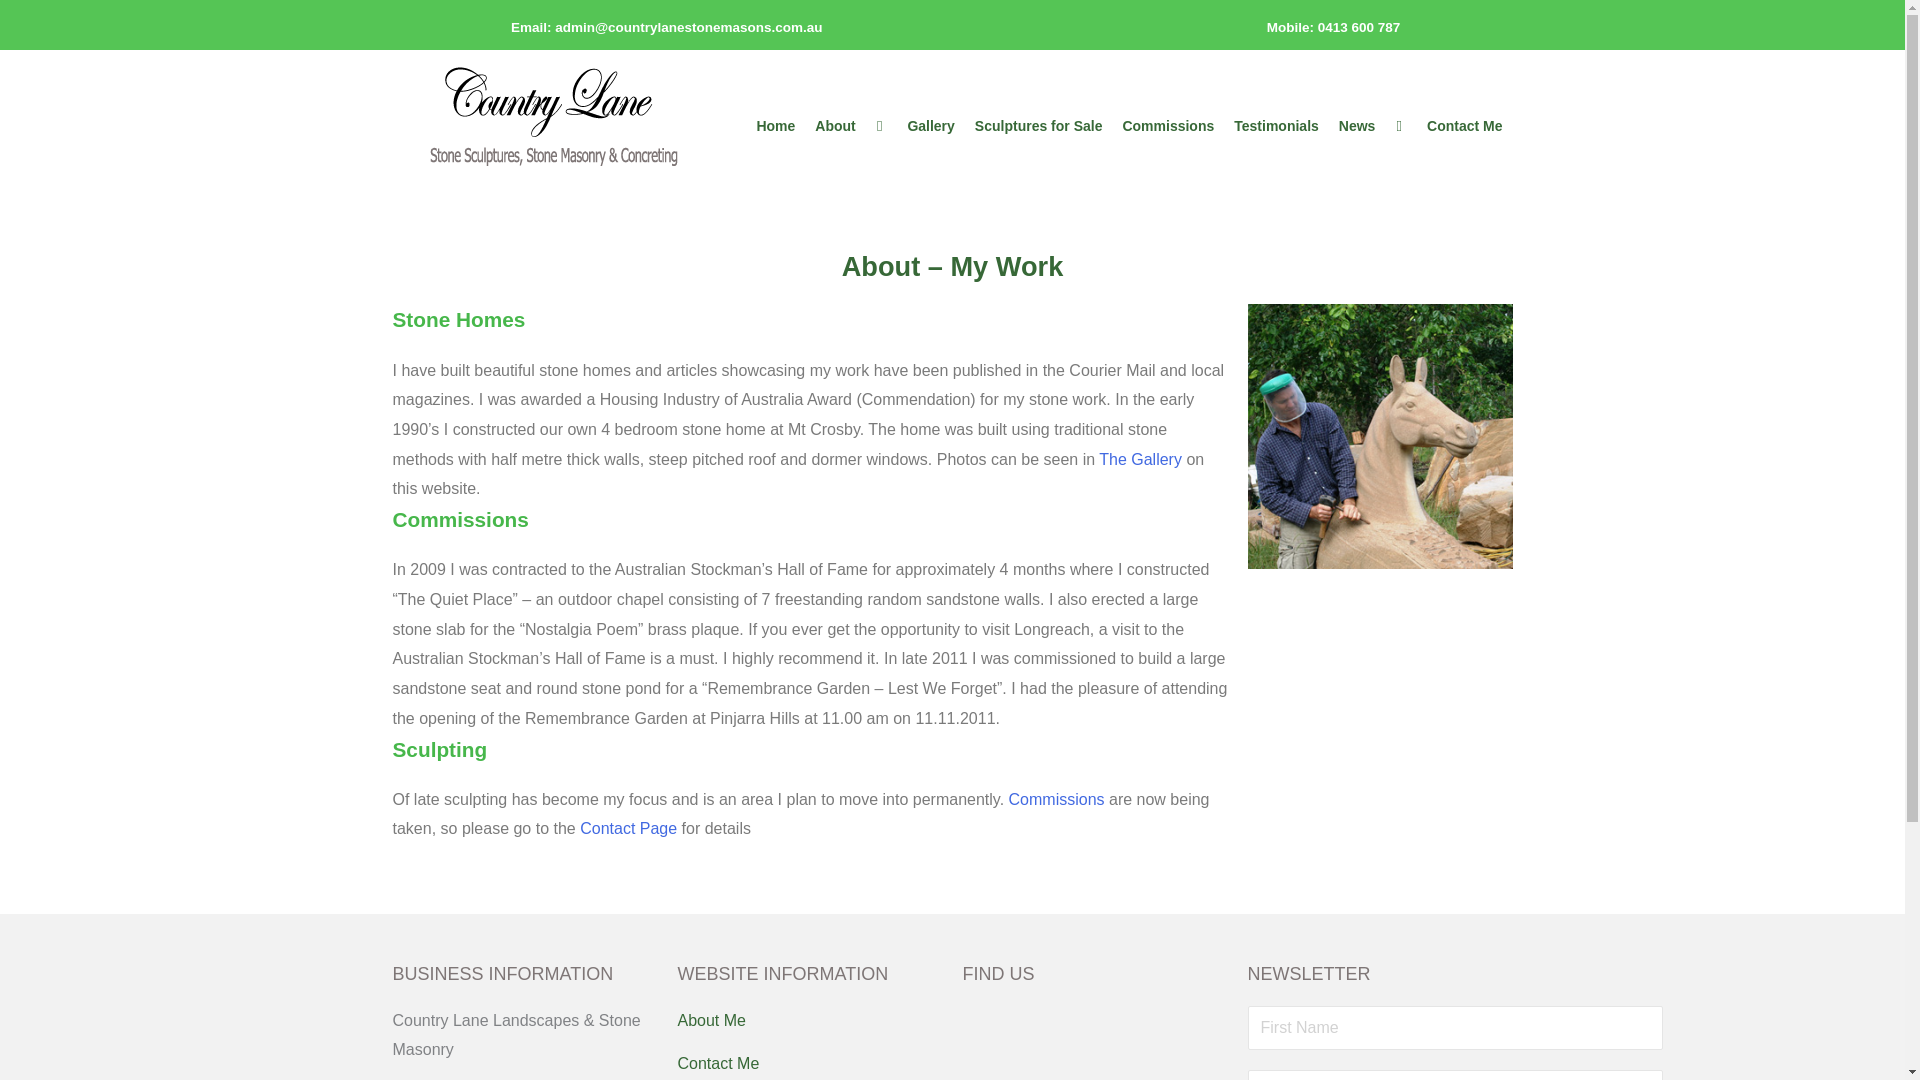 The width and height of the screenshot is (1920, 1080). What do you see at coordinates (1372, 126) in the screenshot?
I see `News` at bounding box center [1372, 126].